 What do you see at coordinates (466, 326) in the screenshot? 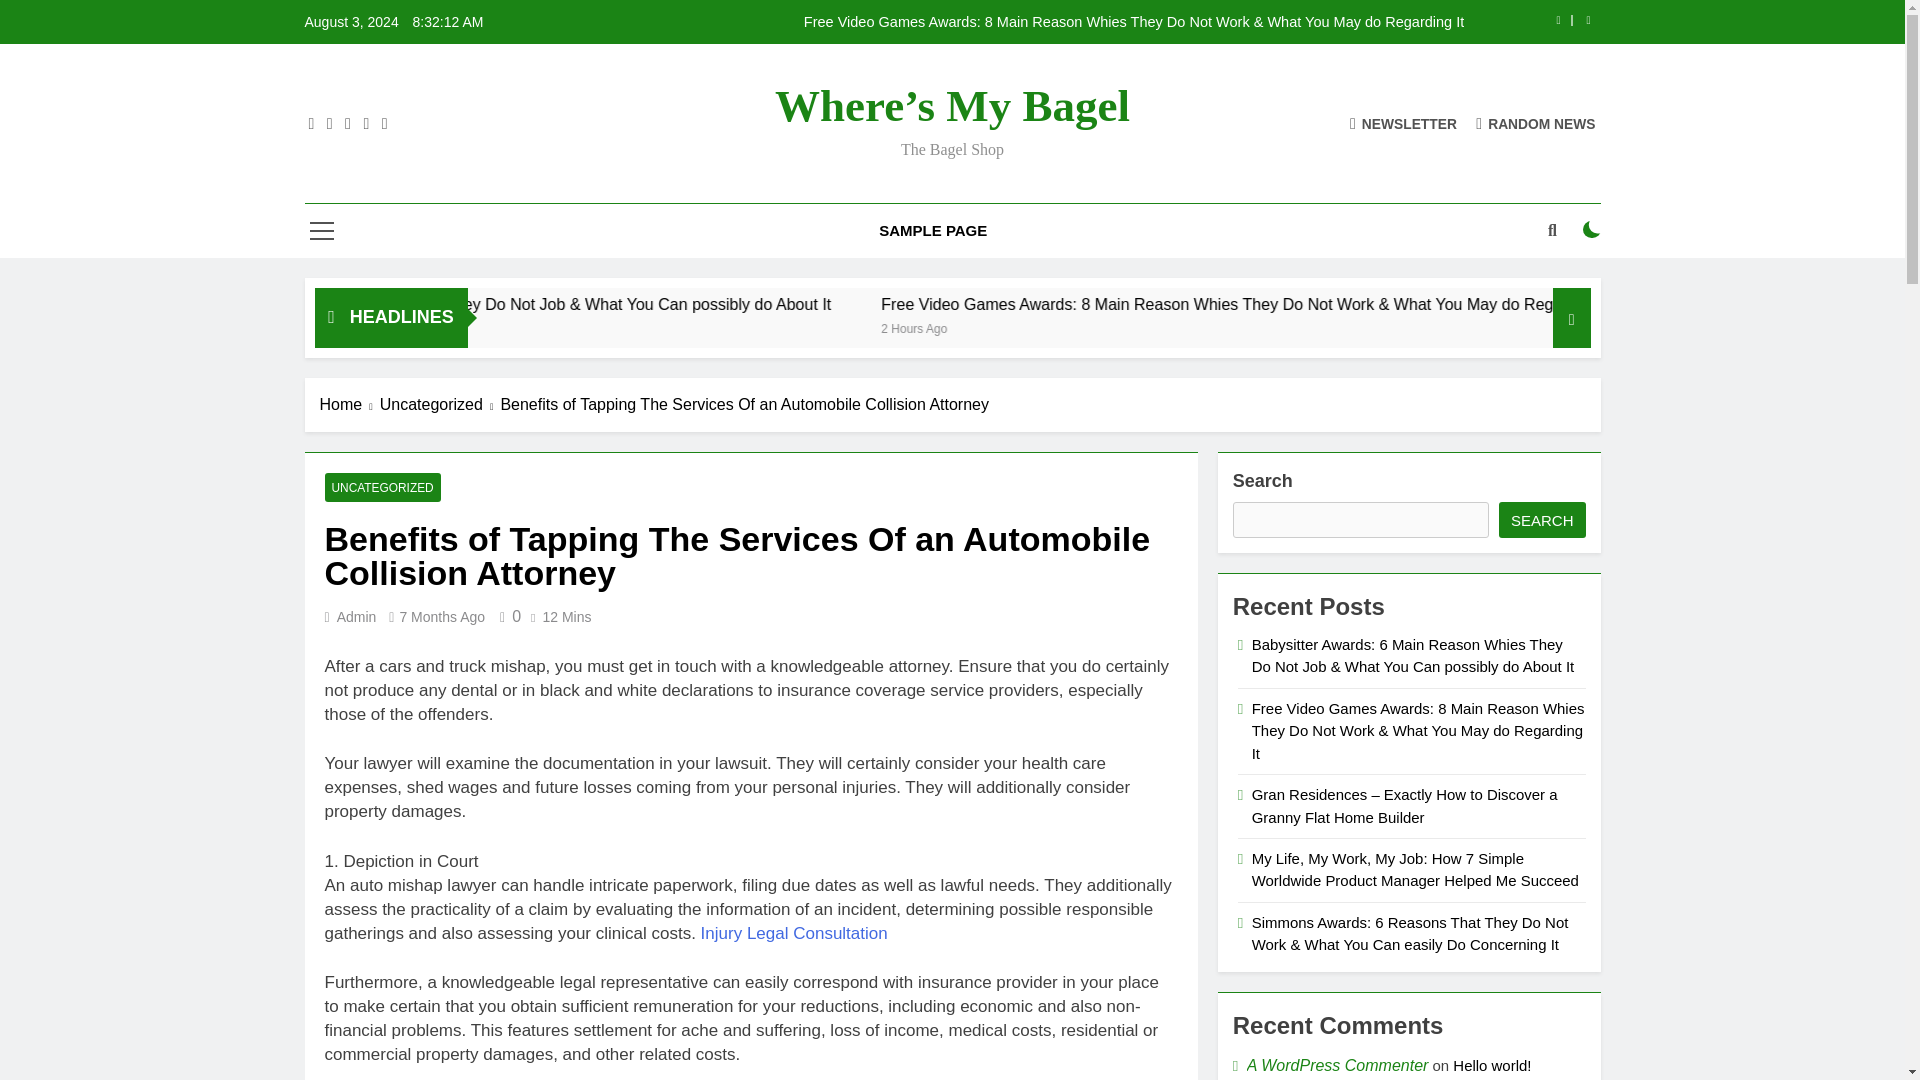
I see `18 Mins Ago` at bounding box center [466, 326].